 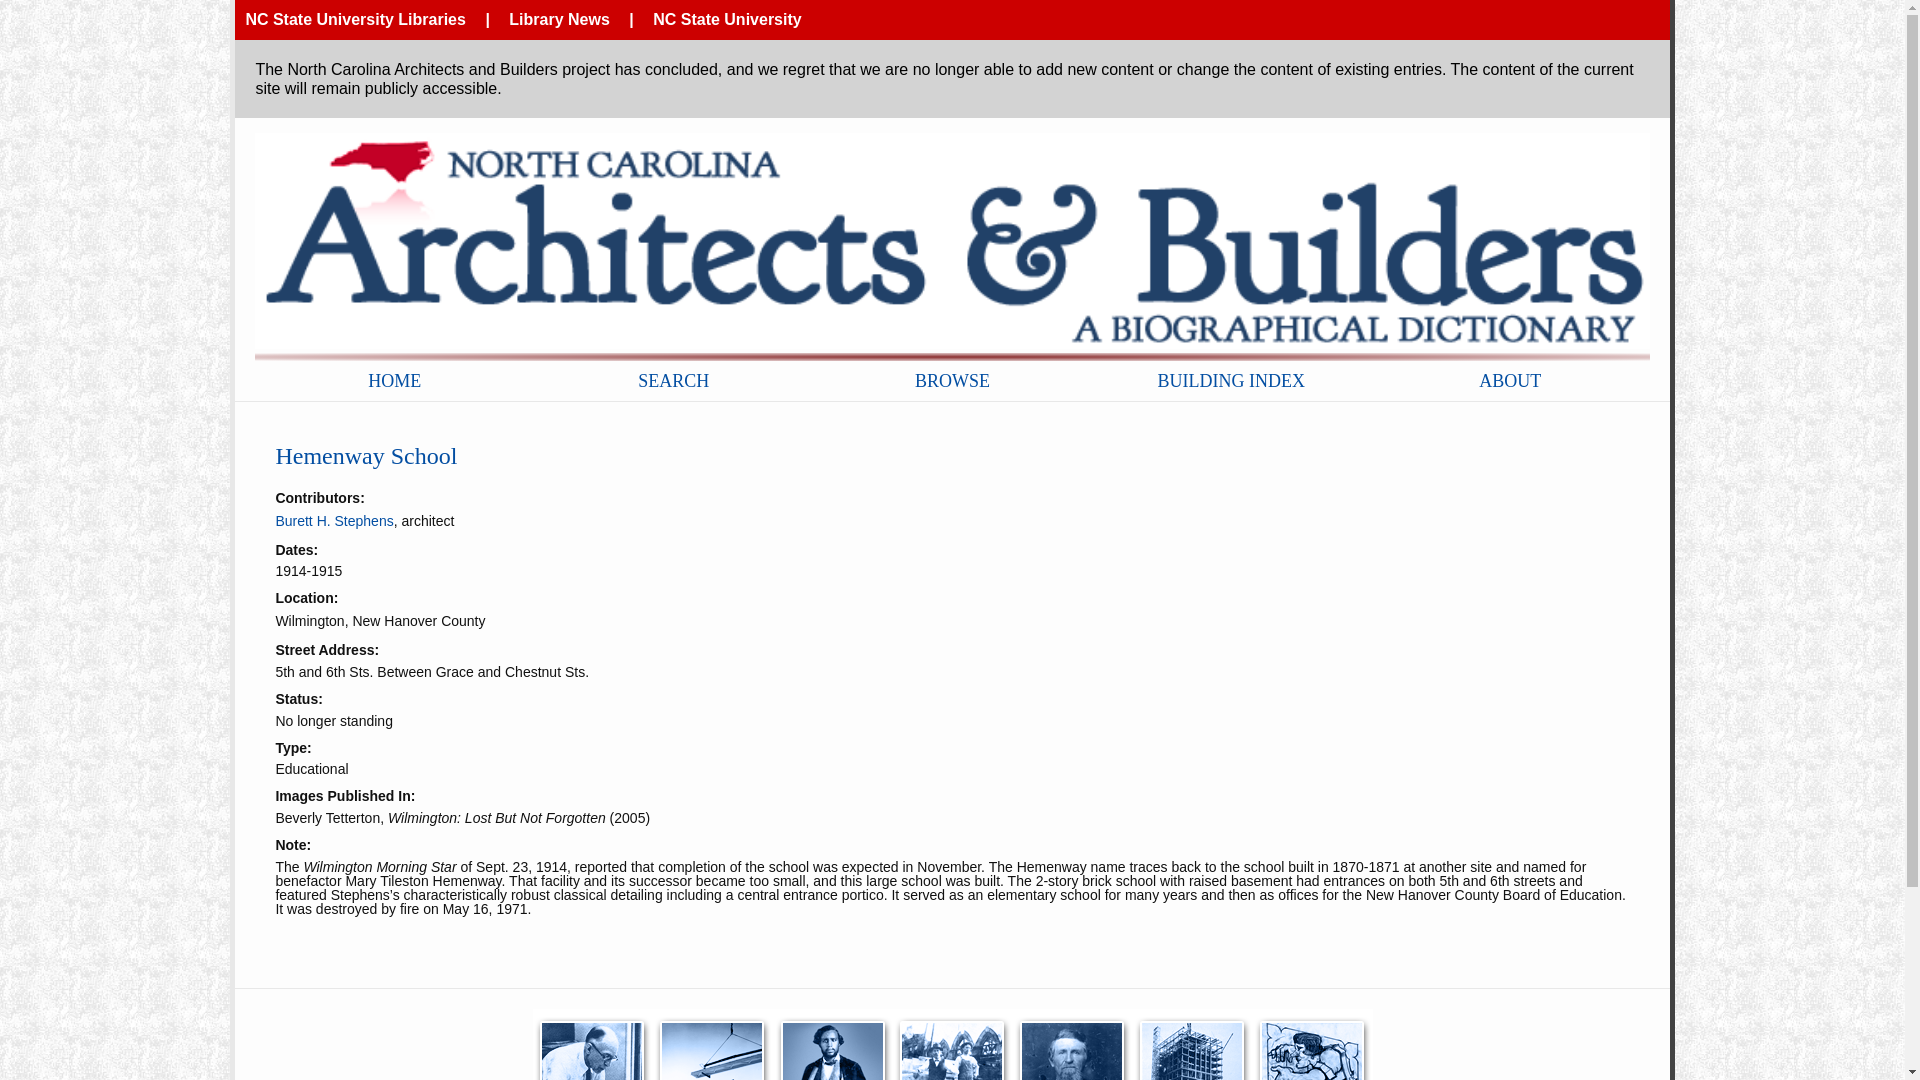 I want to click on HOME, so click(x=394, y=380).